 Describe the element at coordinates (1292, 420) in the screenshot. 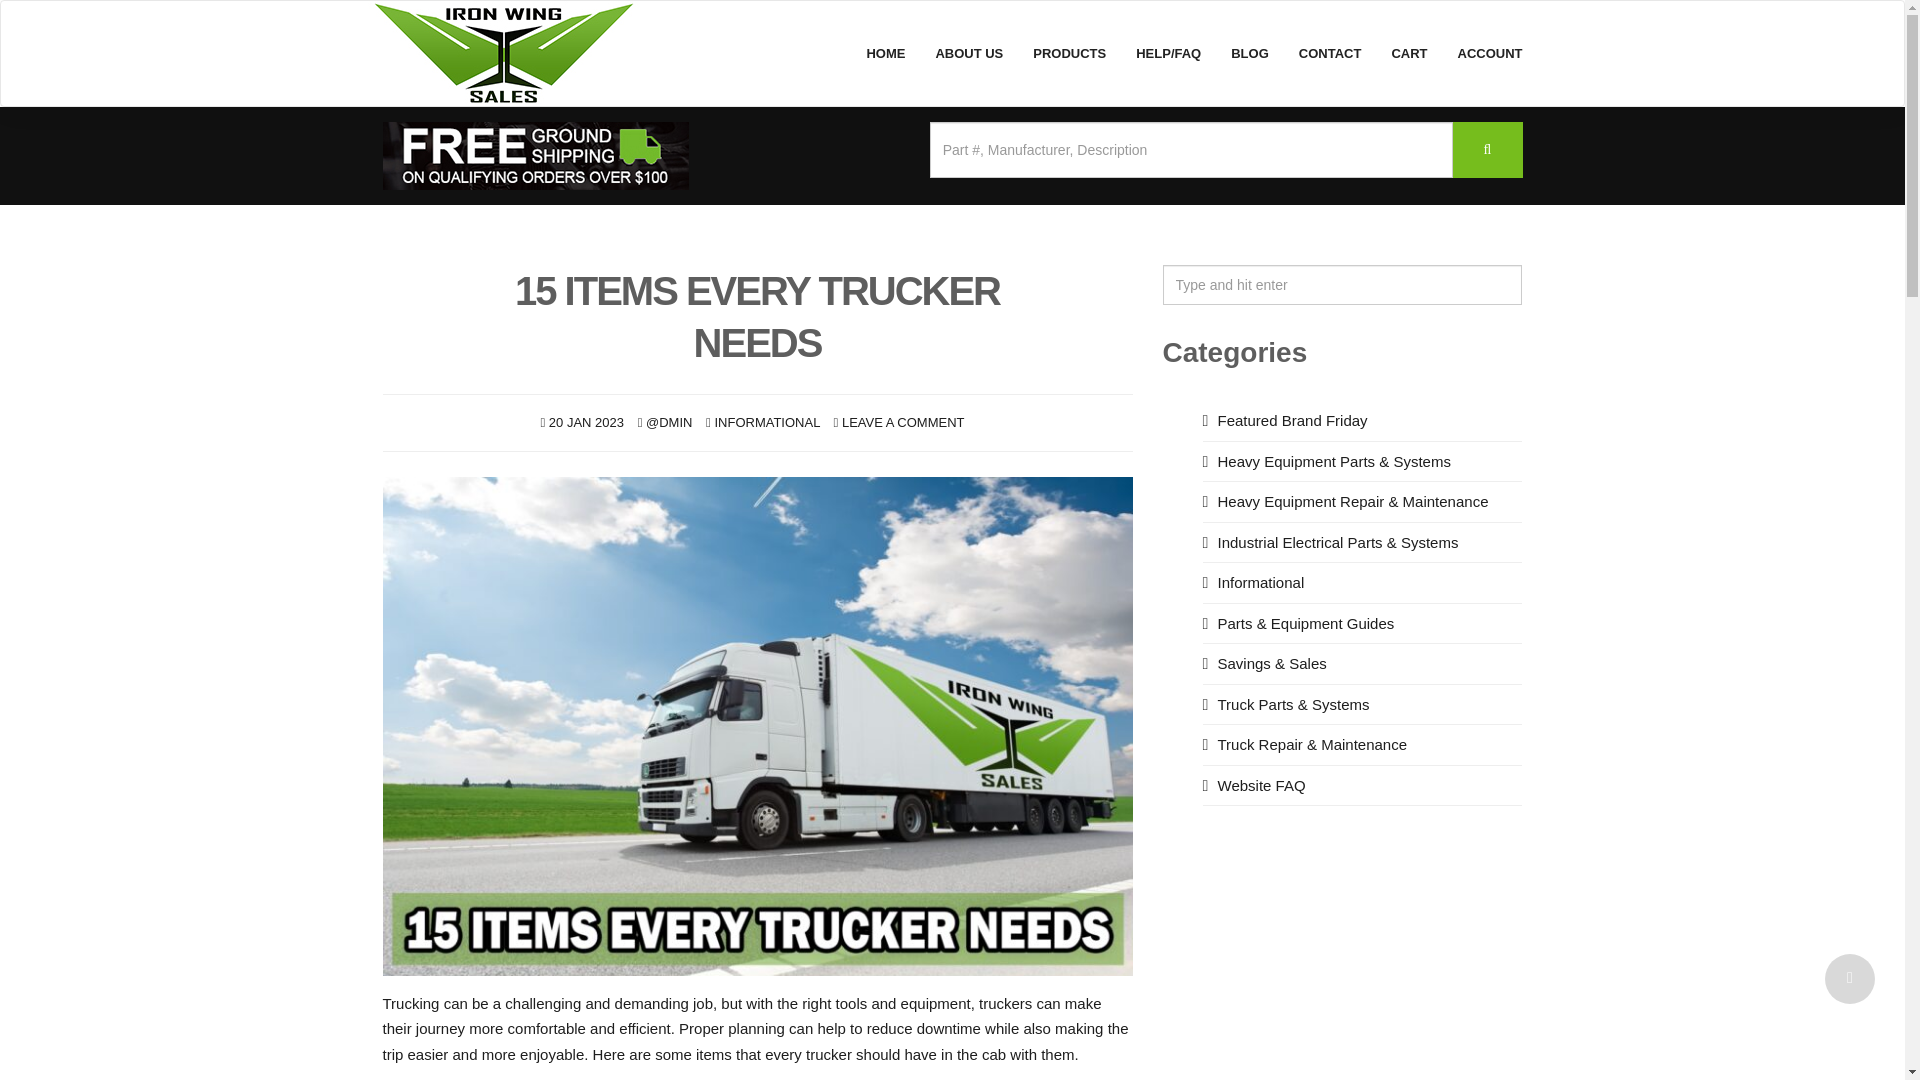

I see `Featured Brand Friday` at that location.